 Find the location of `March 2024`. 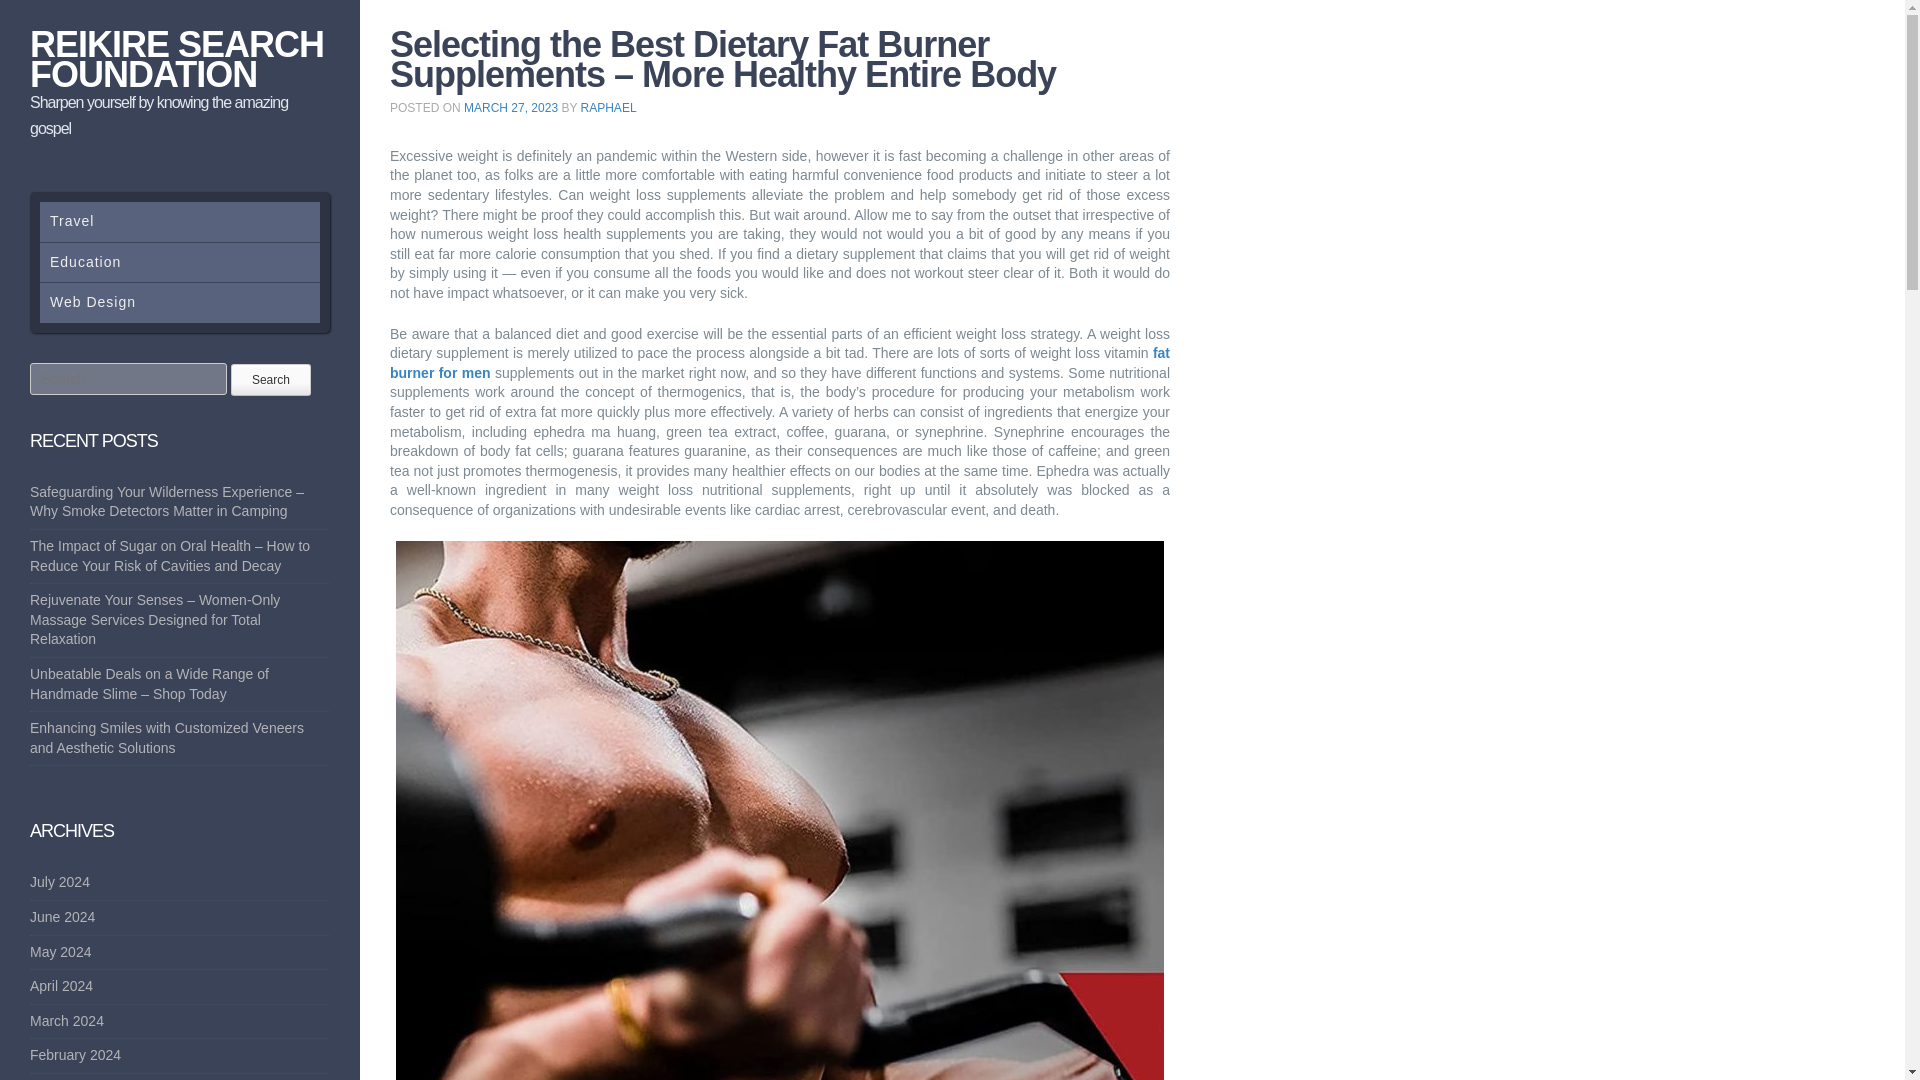

March 2024 is located at coordinates (66, 1021).